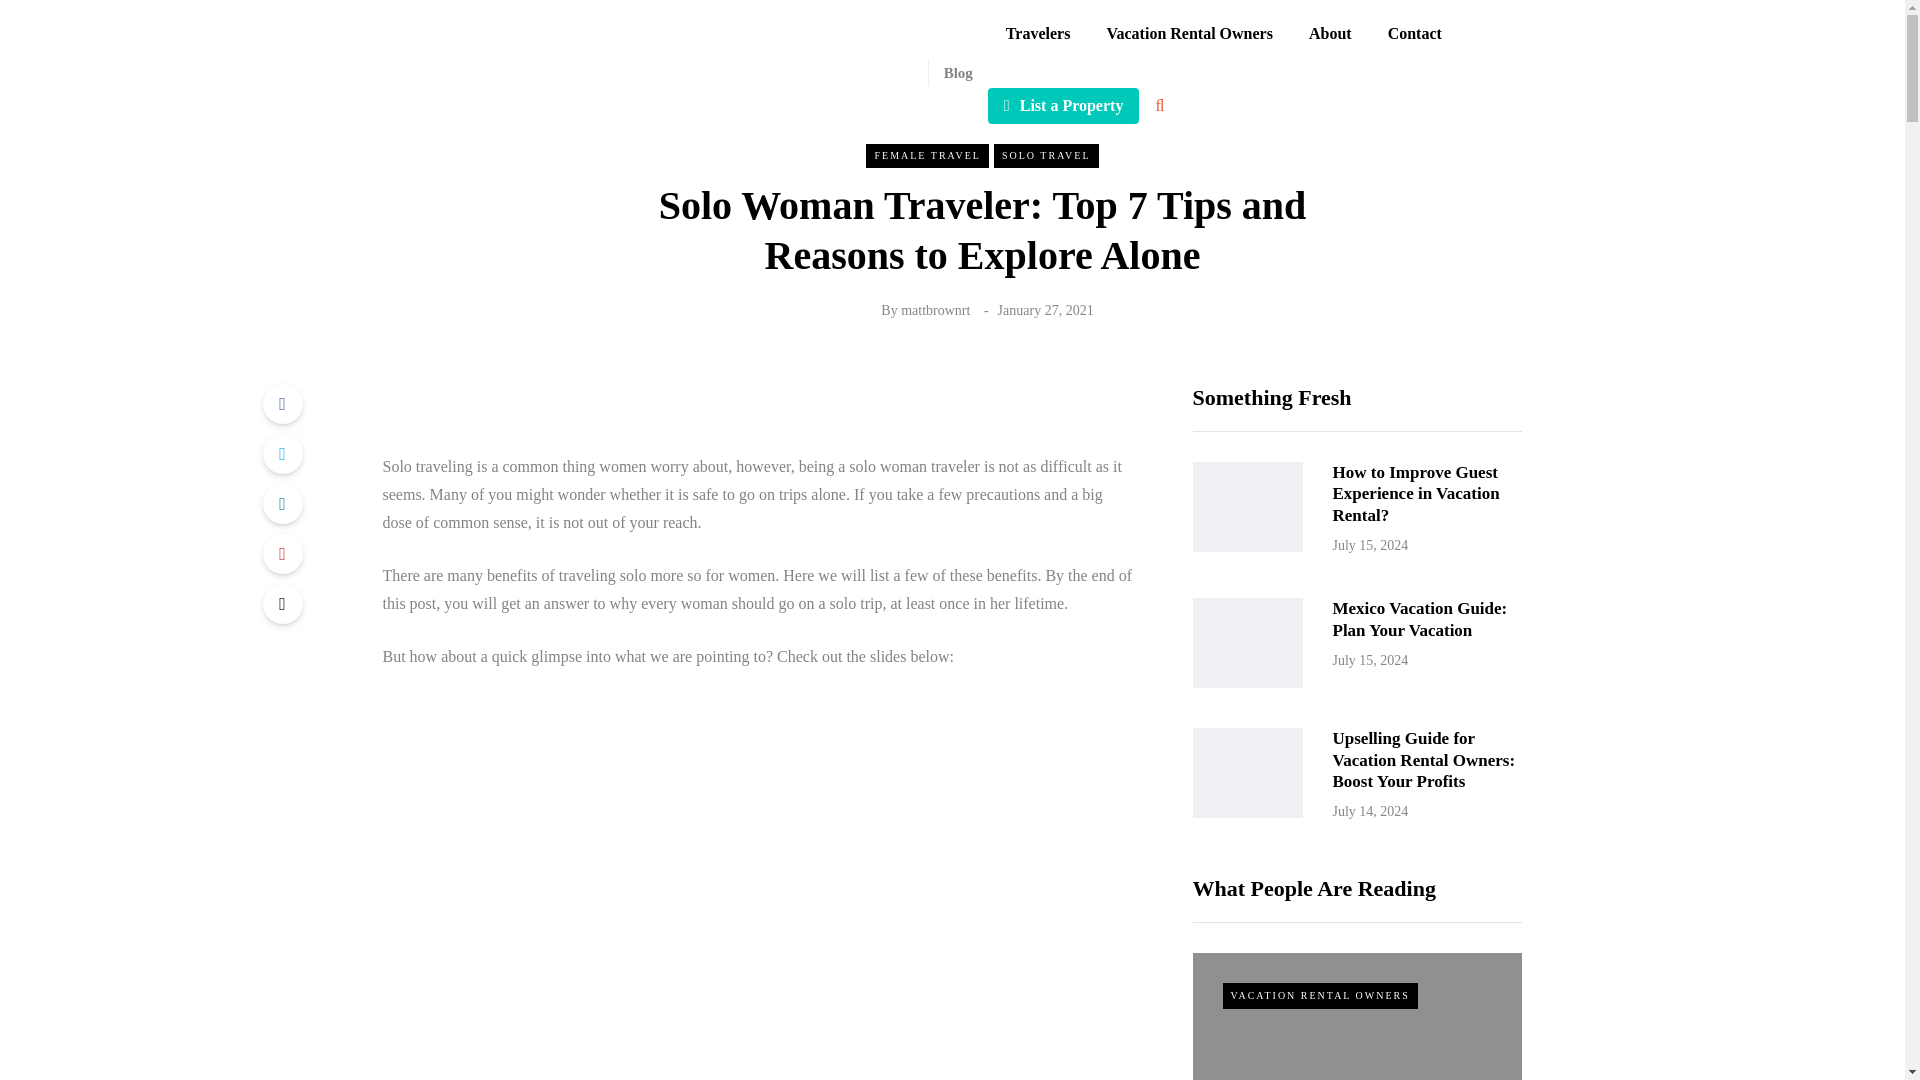  Describe the element at coordinates (1046, 156) in the screenshot. I see `SOLO TRAVEL` at that location.